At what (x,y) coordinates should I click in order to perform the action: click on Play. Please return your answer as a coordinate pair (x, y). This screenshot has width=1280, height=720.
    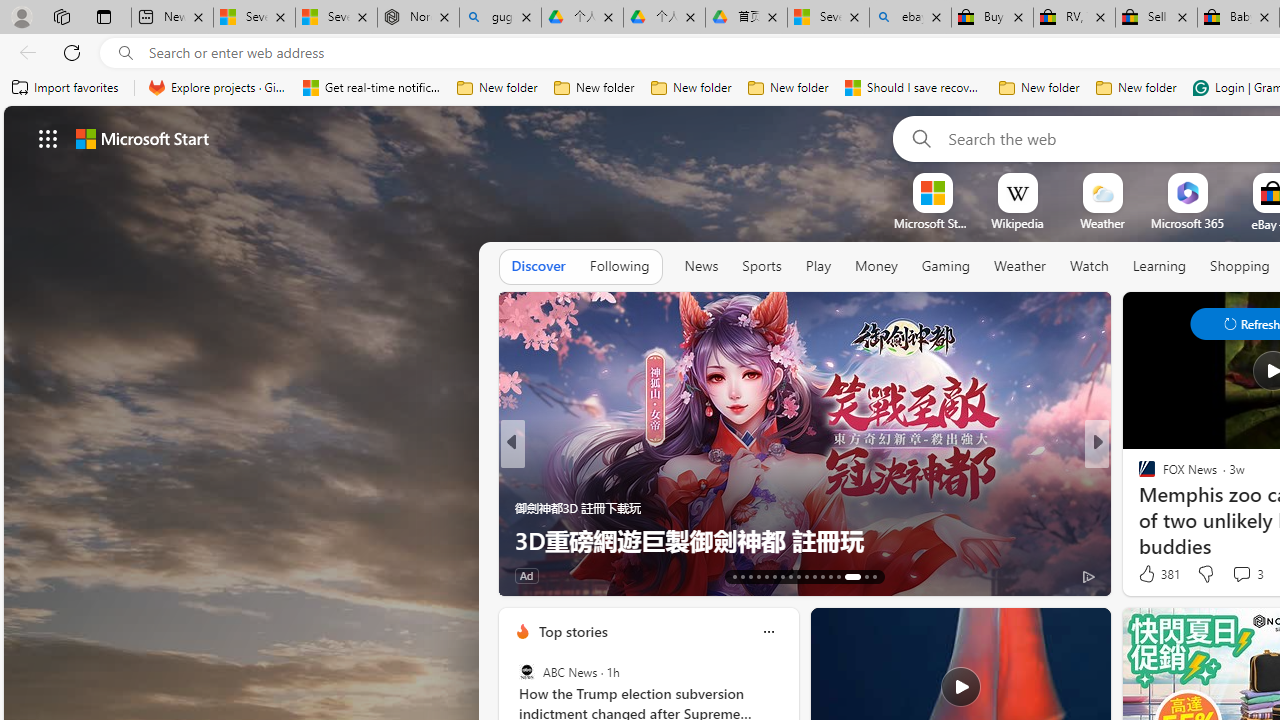
    Looking at the image, I should click on (818, 266).